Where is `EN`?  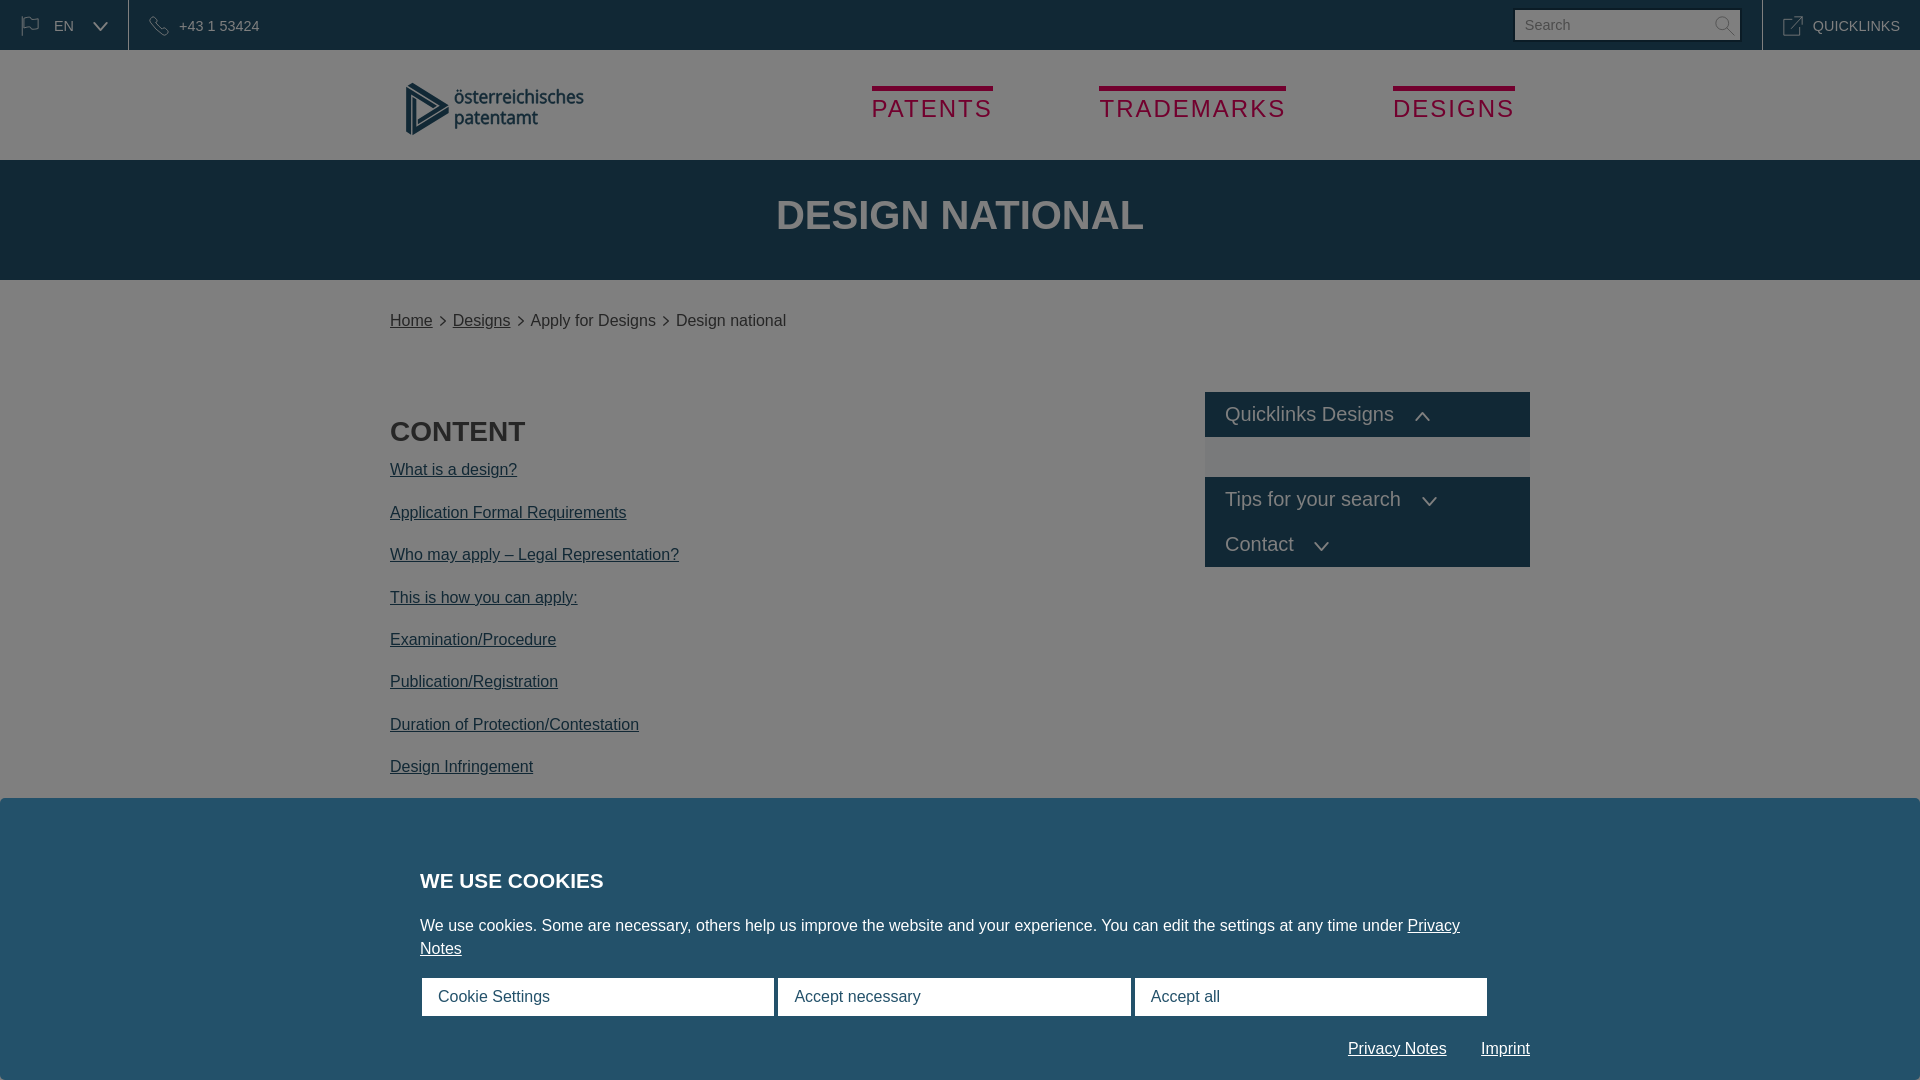 EN is located at coordinates (64, 24).